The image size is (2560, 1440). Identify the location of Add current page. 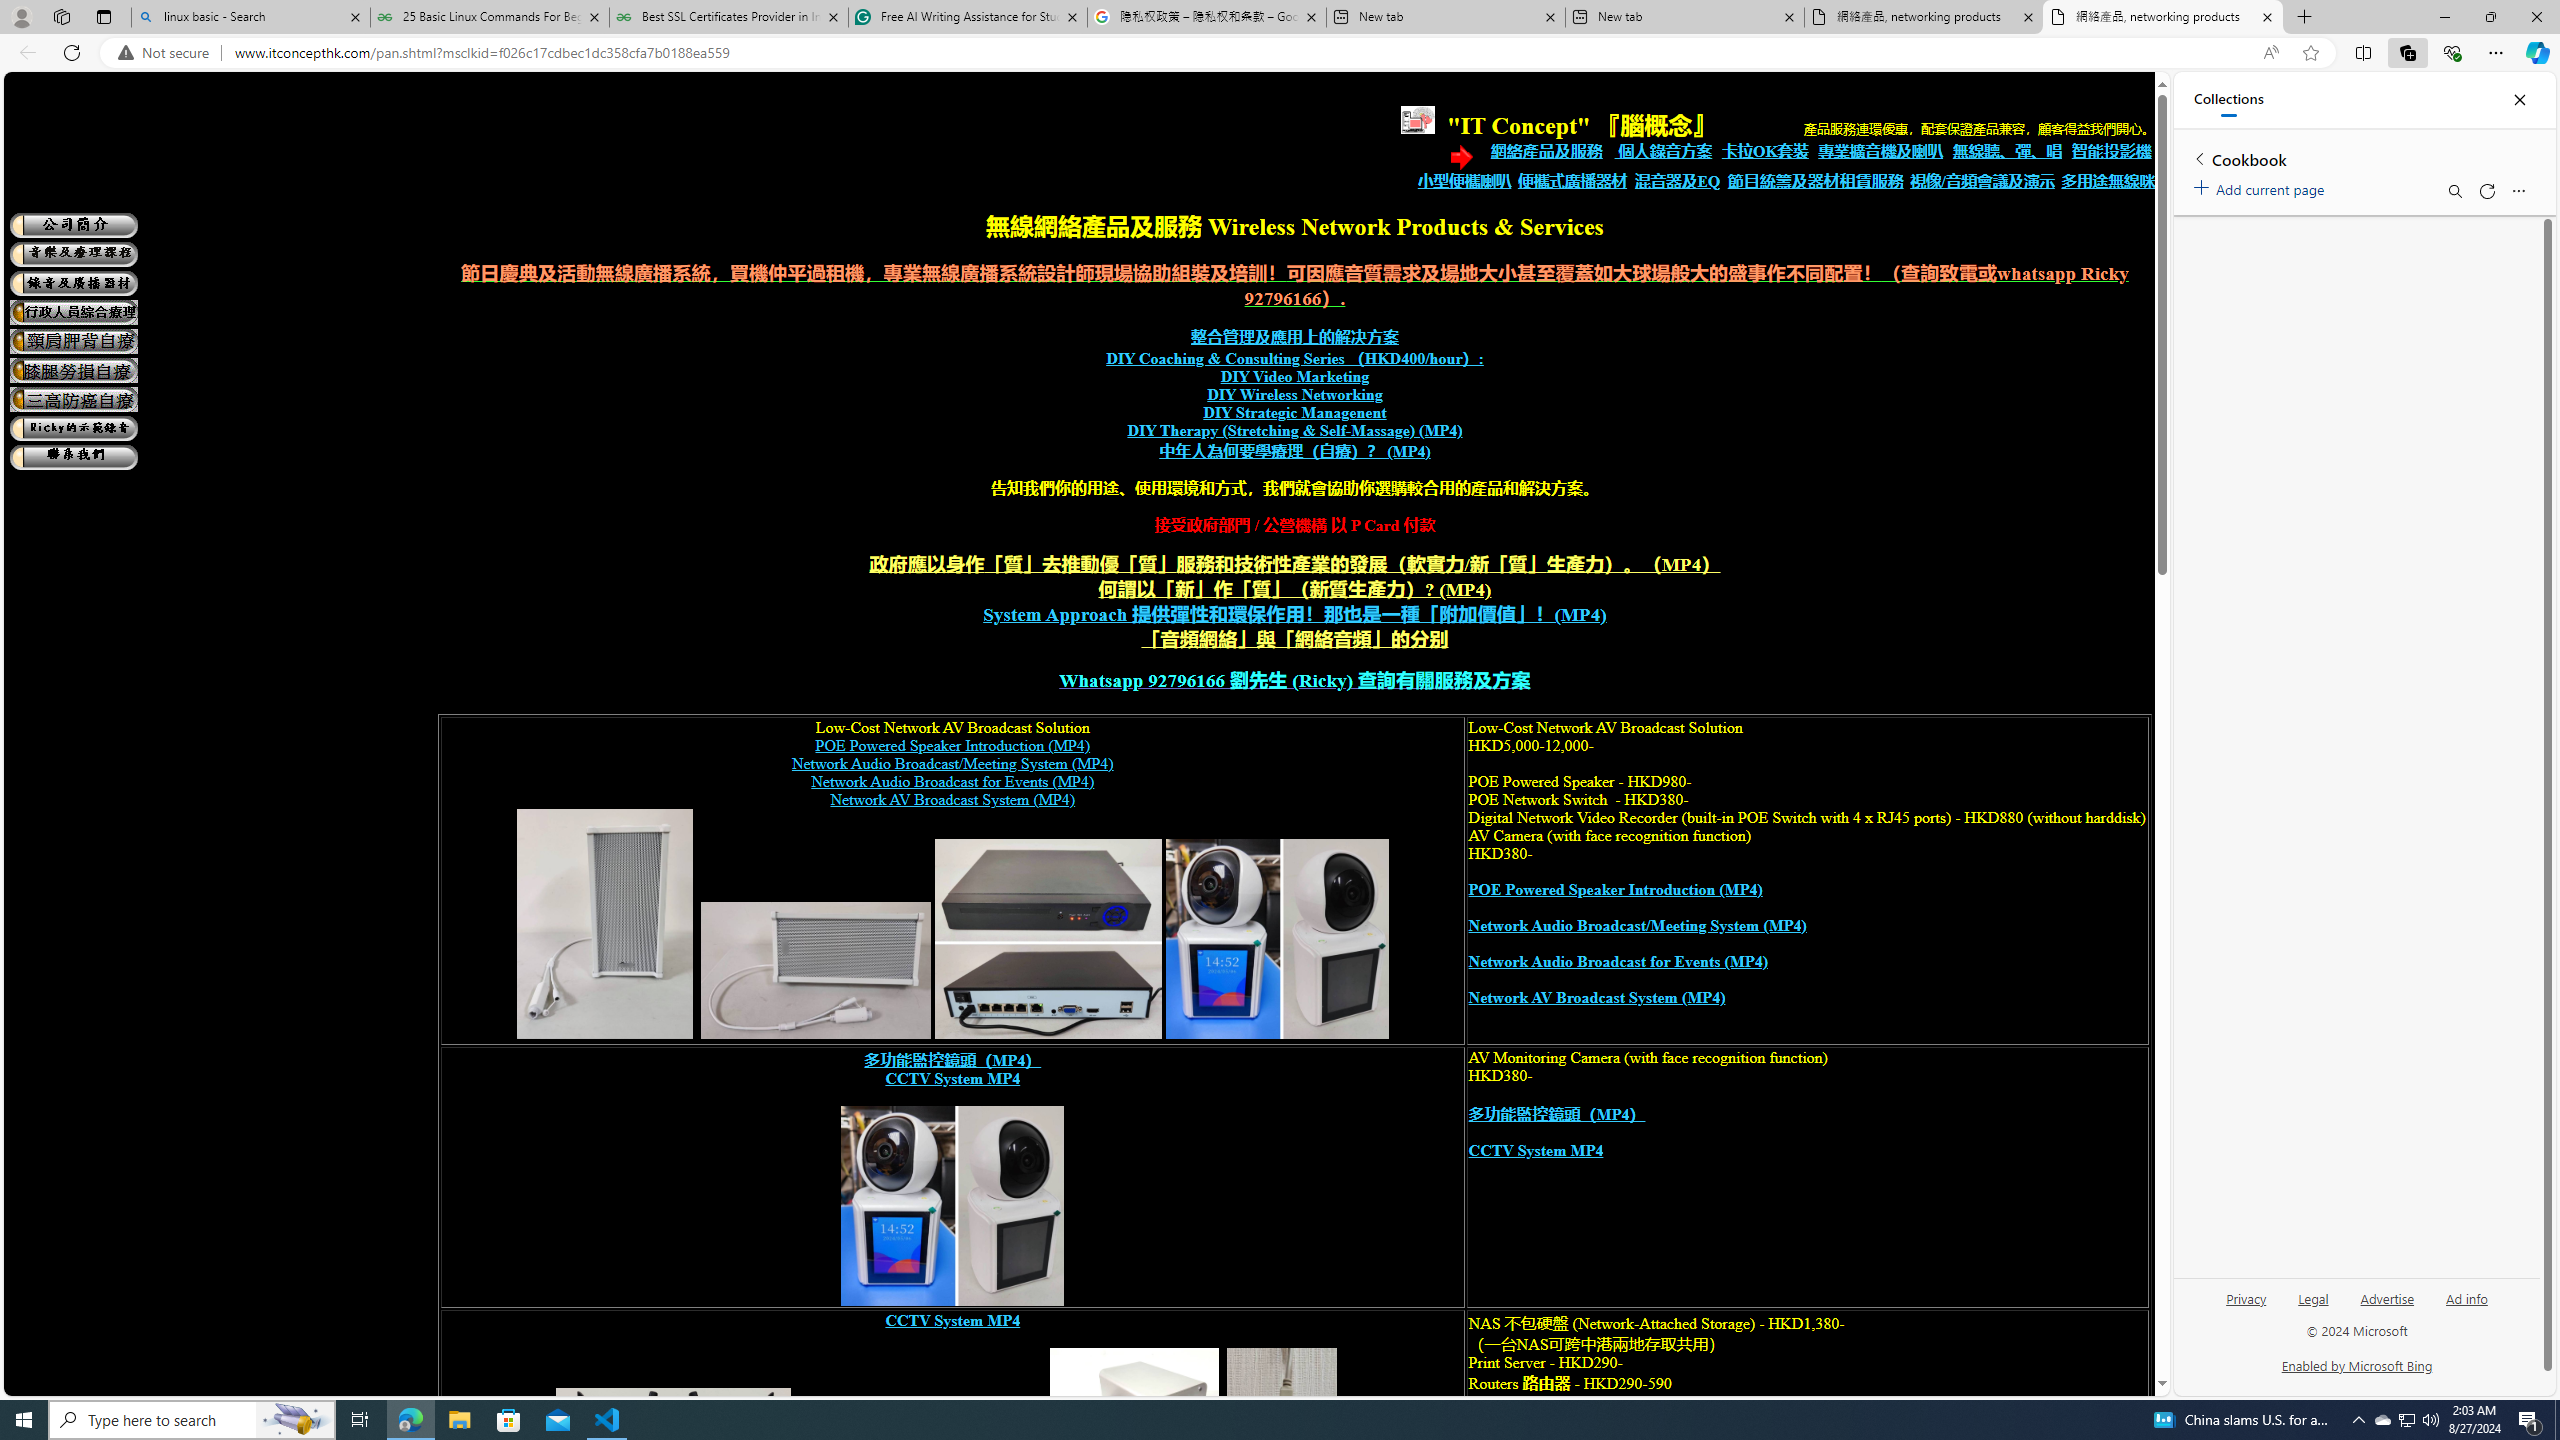
(2262, 186).